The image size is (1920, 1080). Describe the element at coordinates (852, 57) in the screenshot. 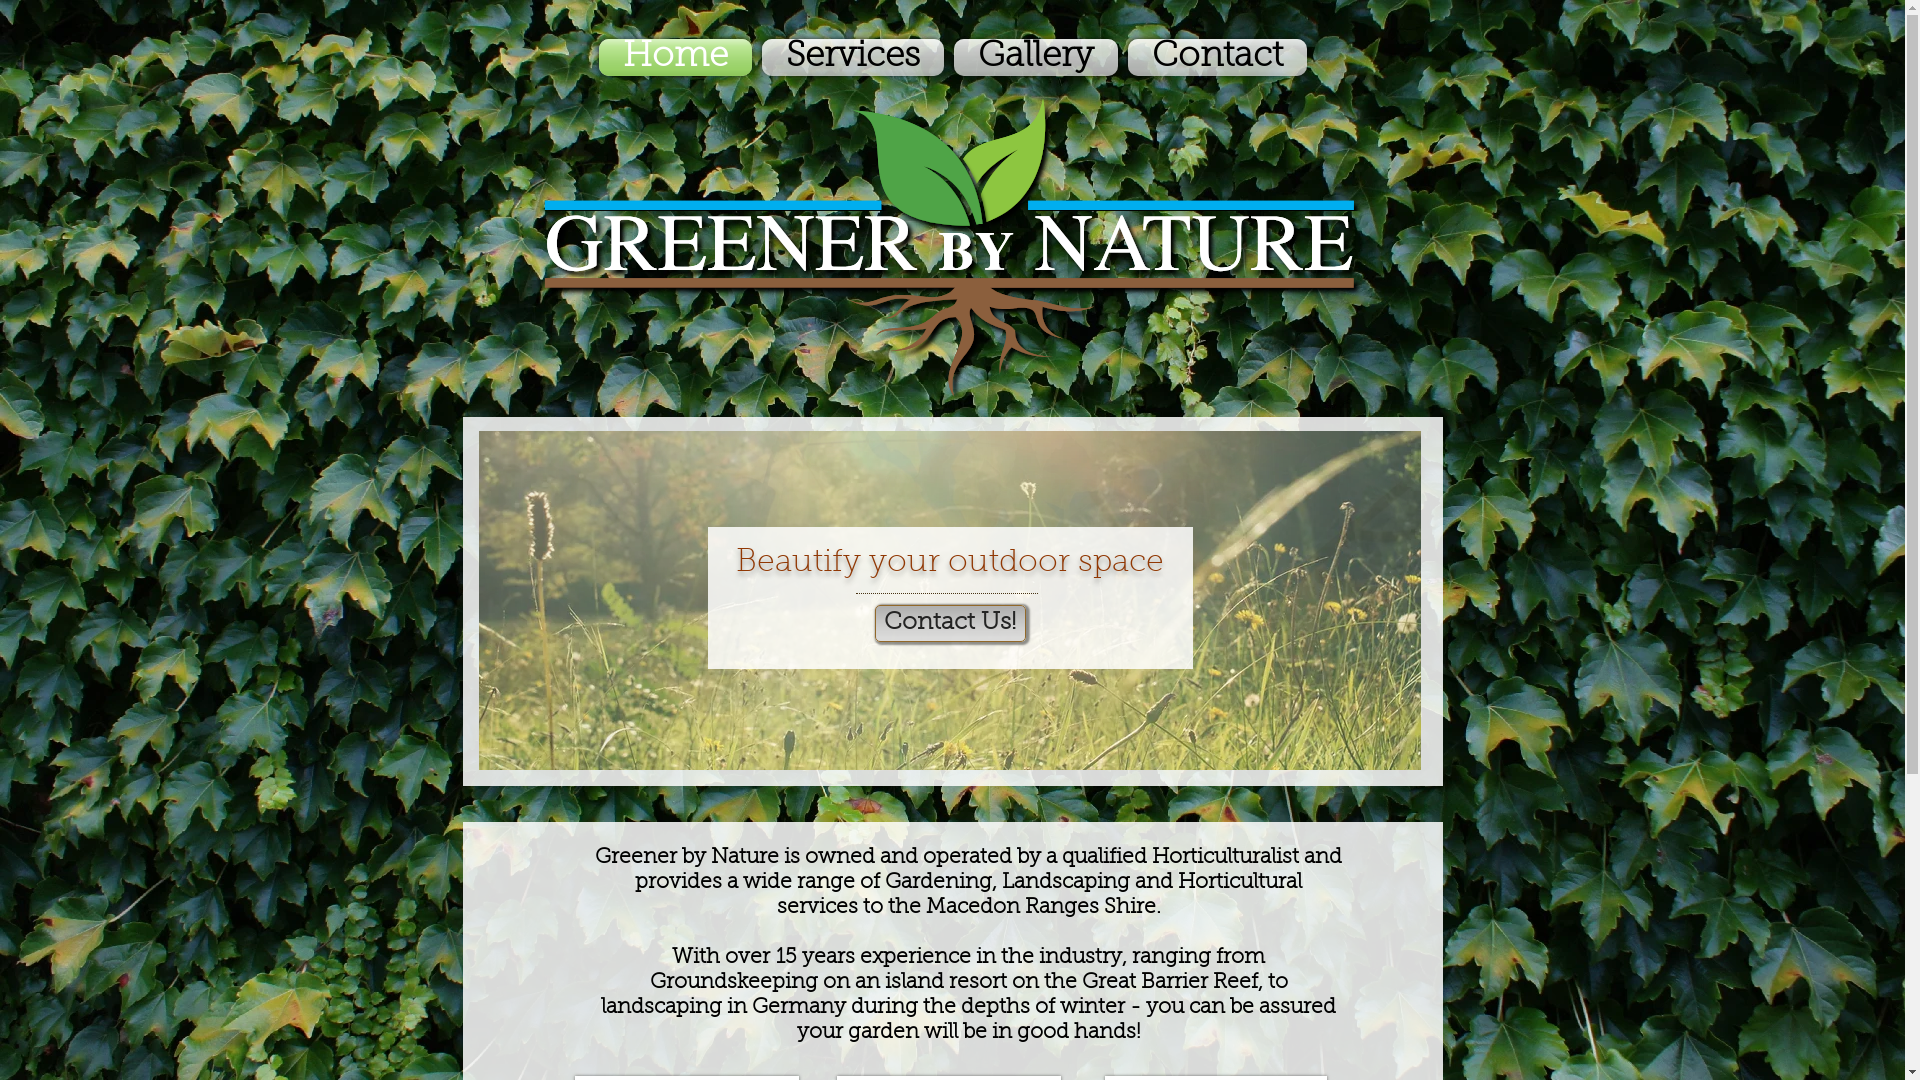

I see `Services` at that location.